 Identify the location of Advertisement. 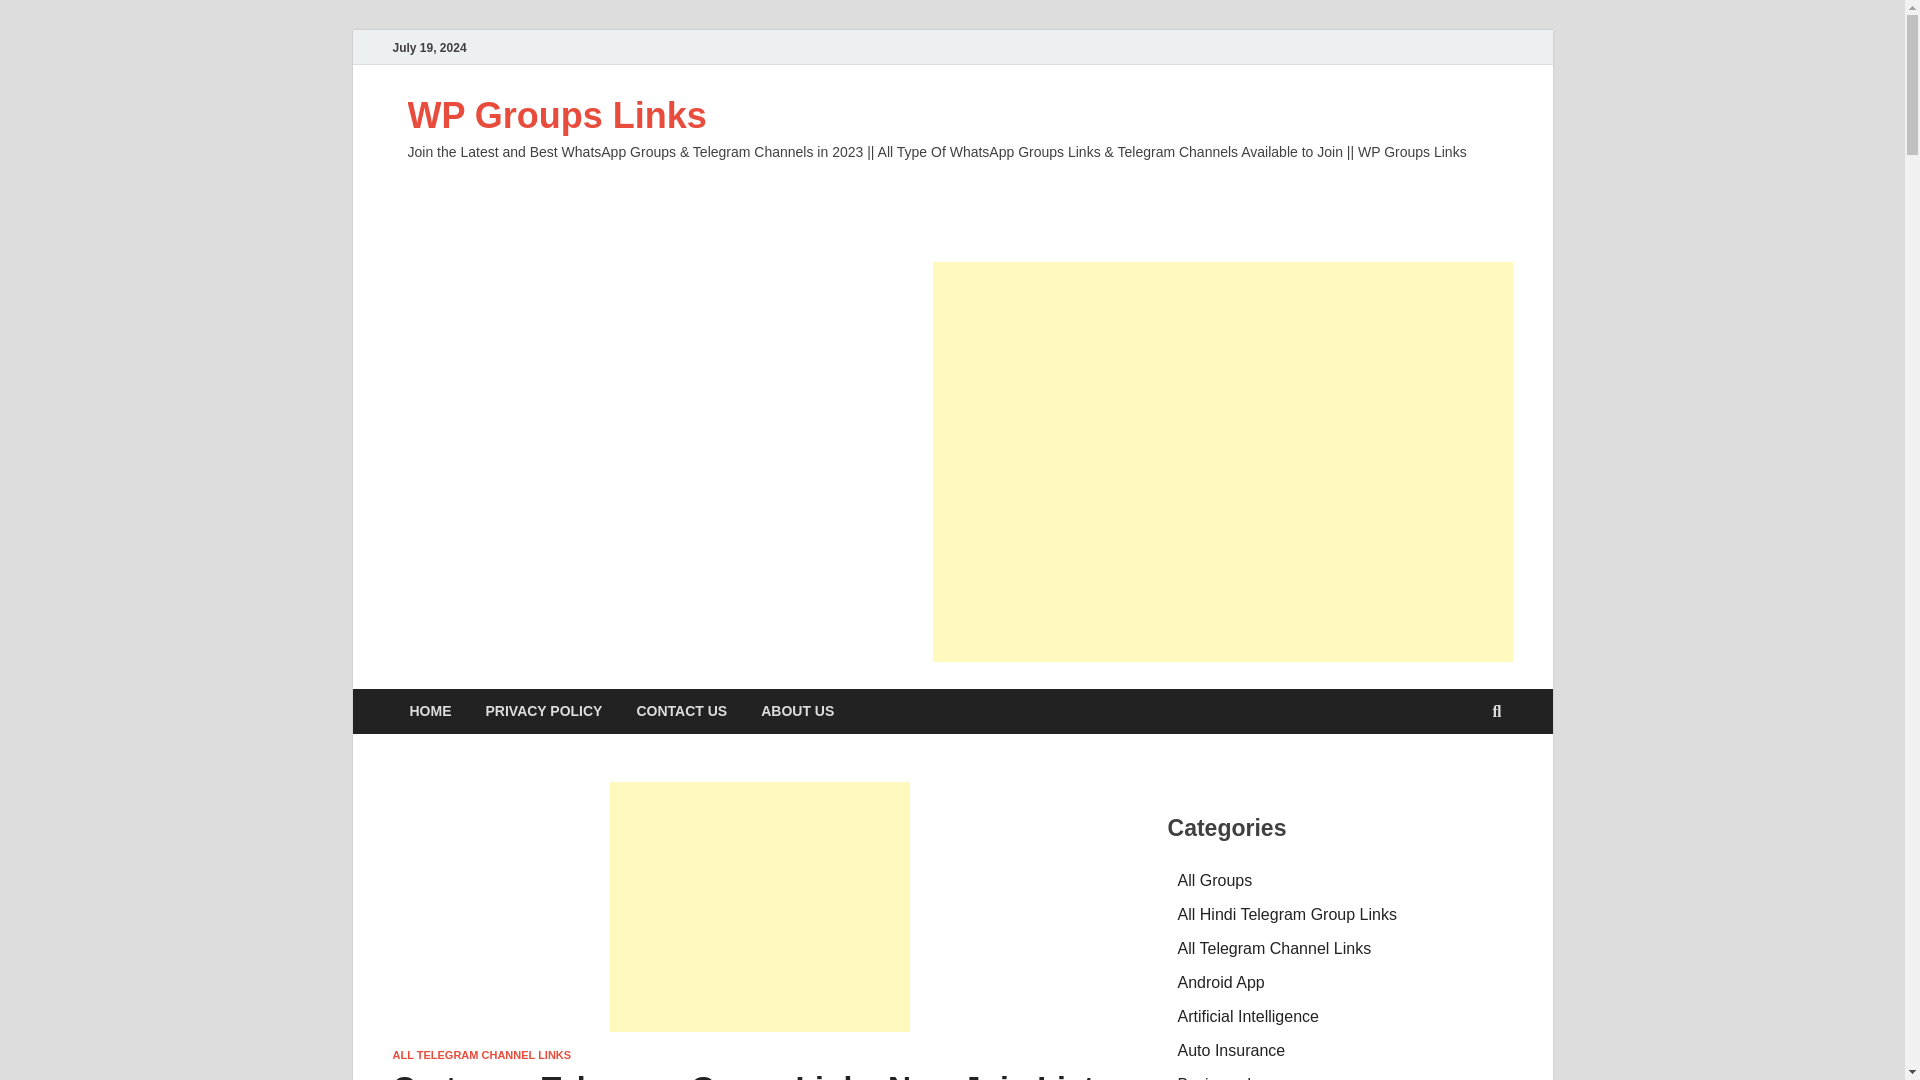
(1222, 462).